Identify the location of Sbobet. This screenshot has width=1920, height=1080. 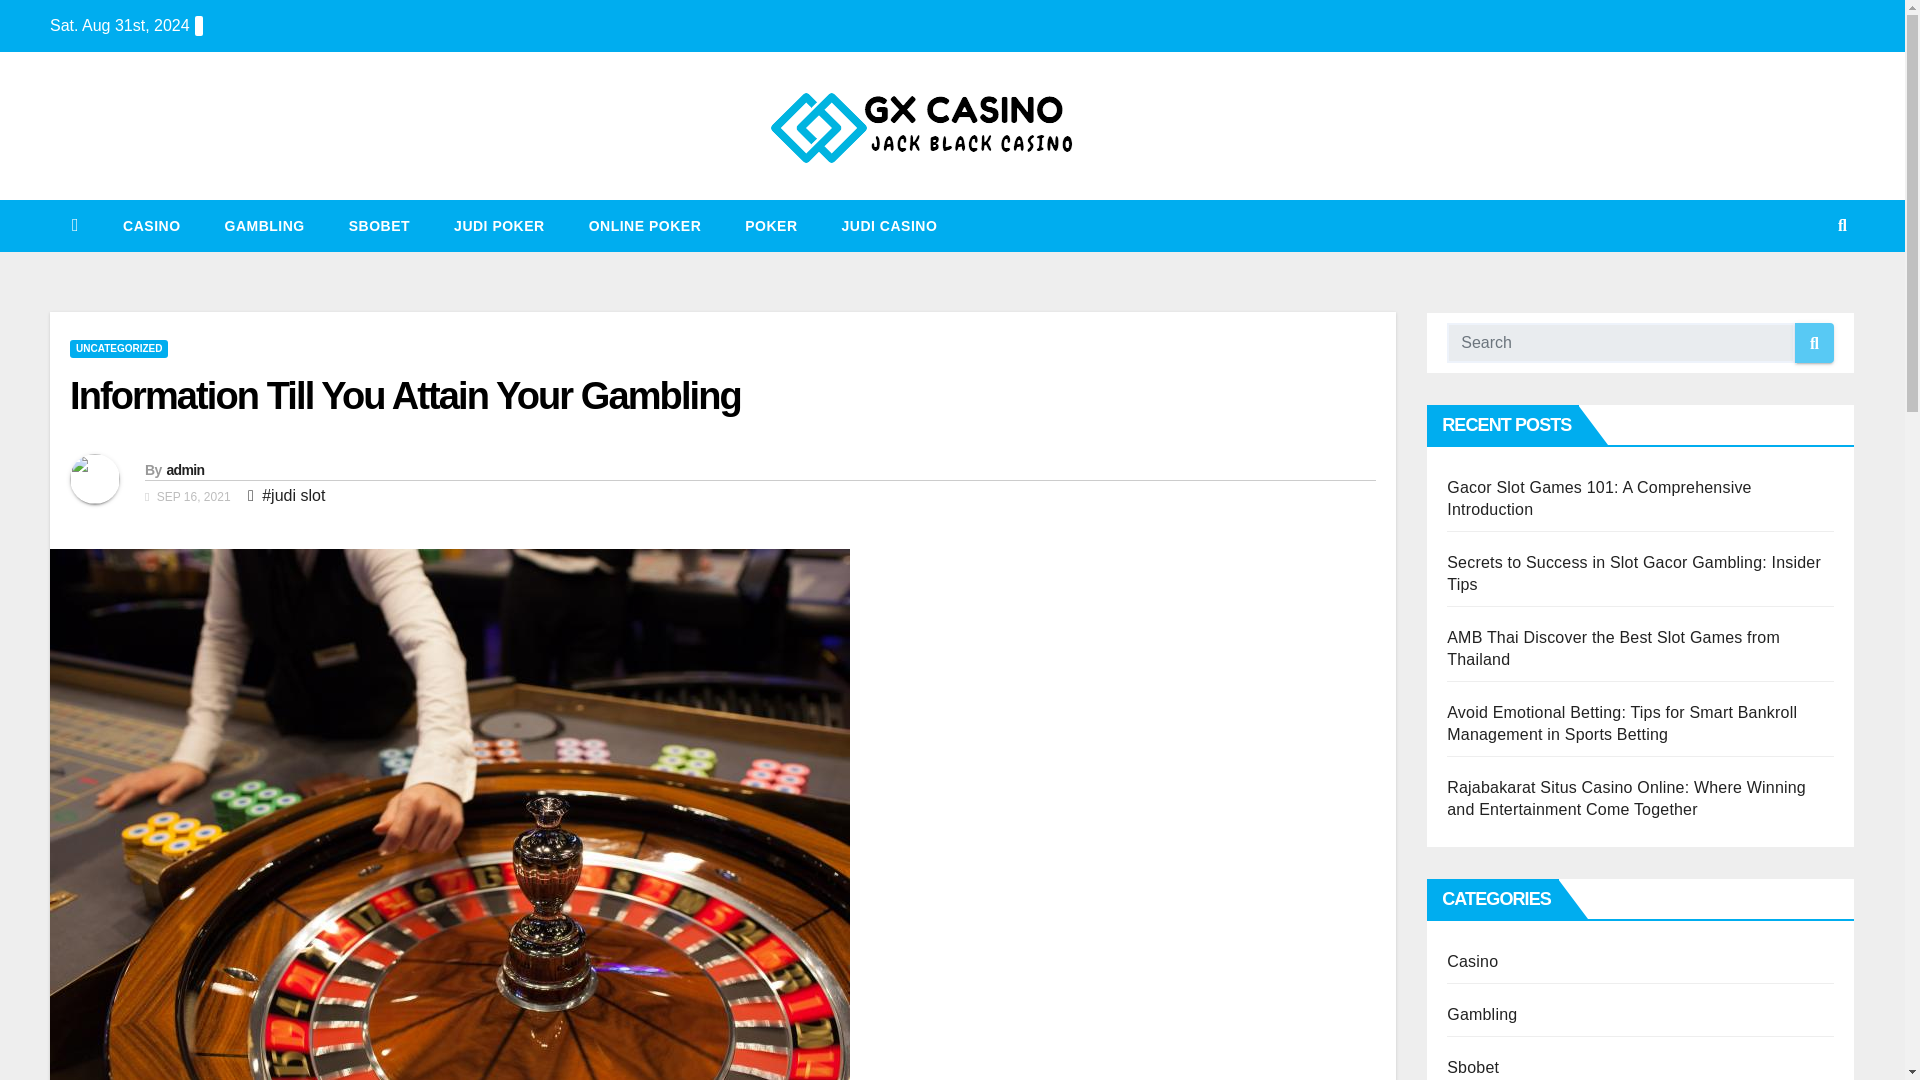
(379, 225).